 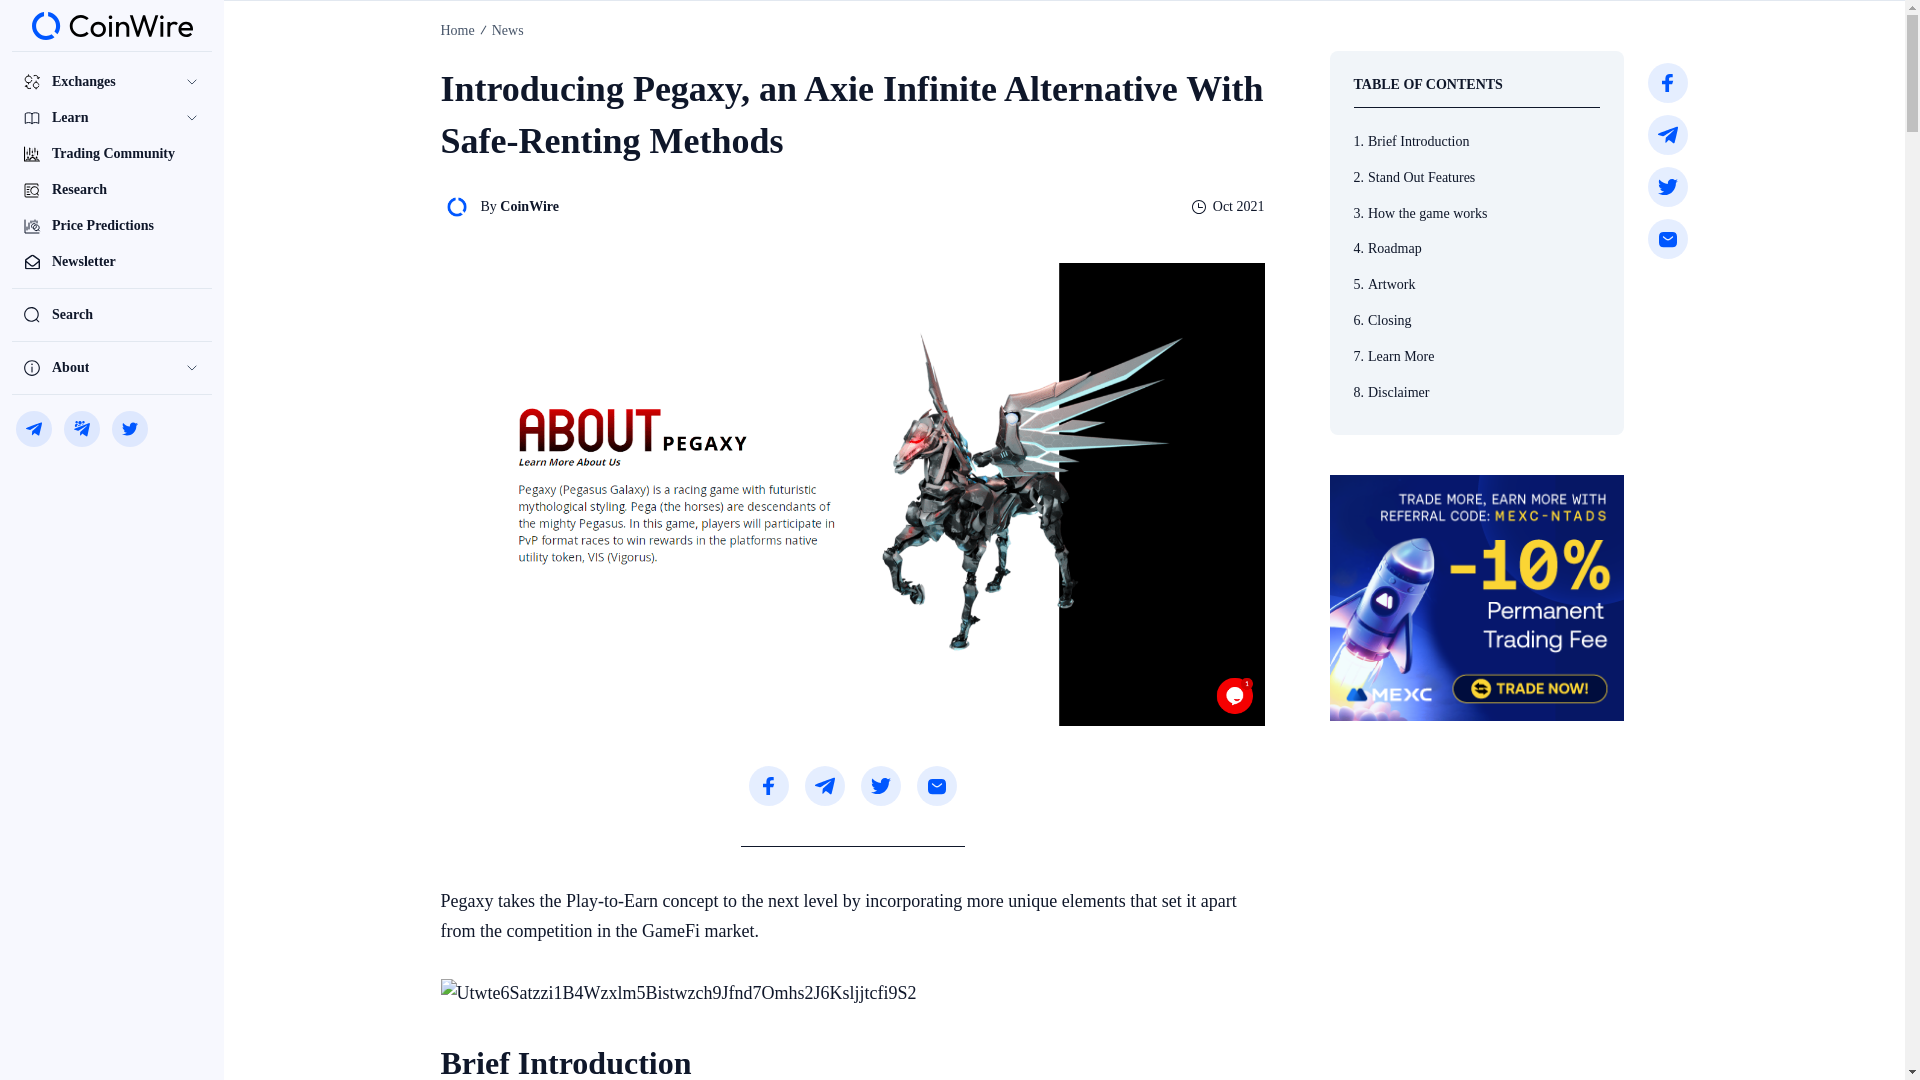 I want to click on About, so click(x=111, y=367).